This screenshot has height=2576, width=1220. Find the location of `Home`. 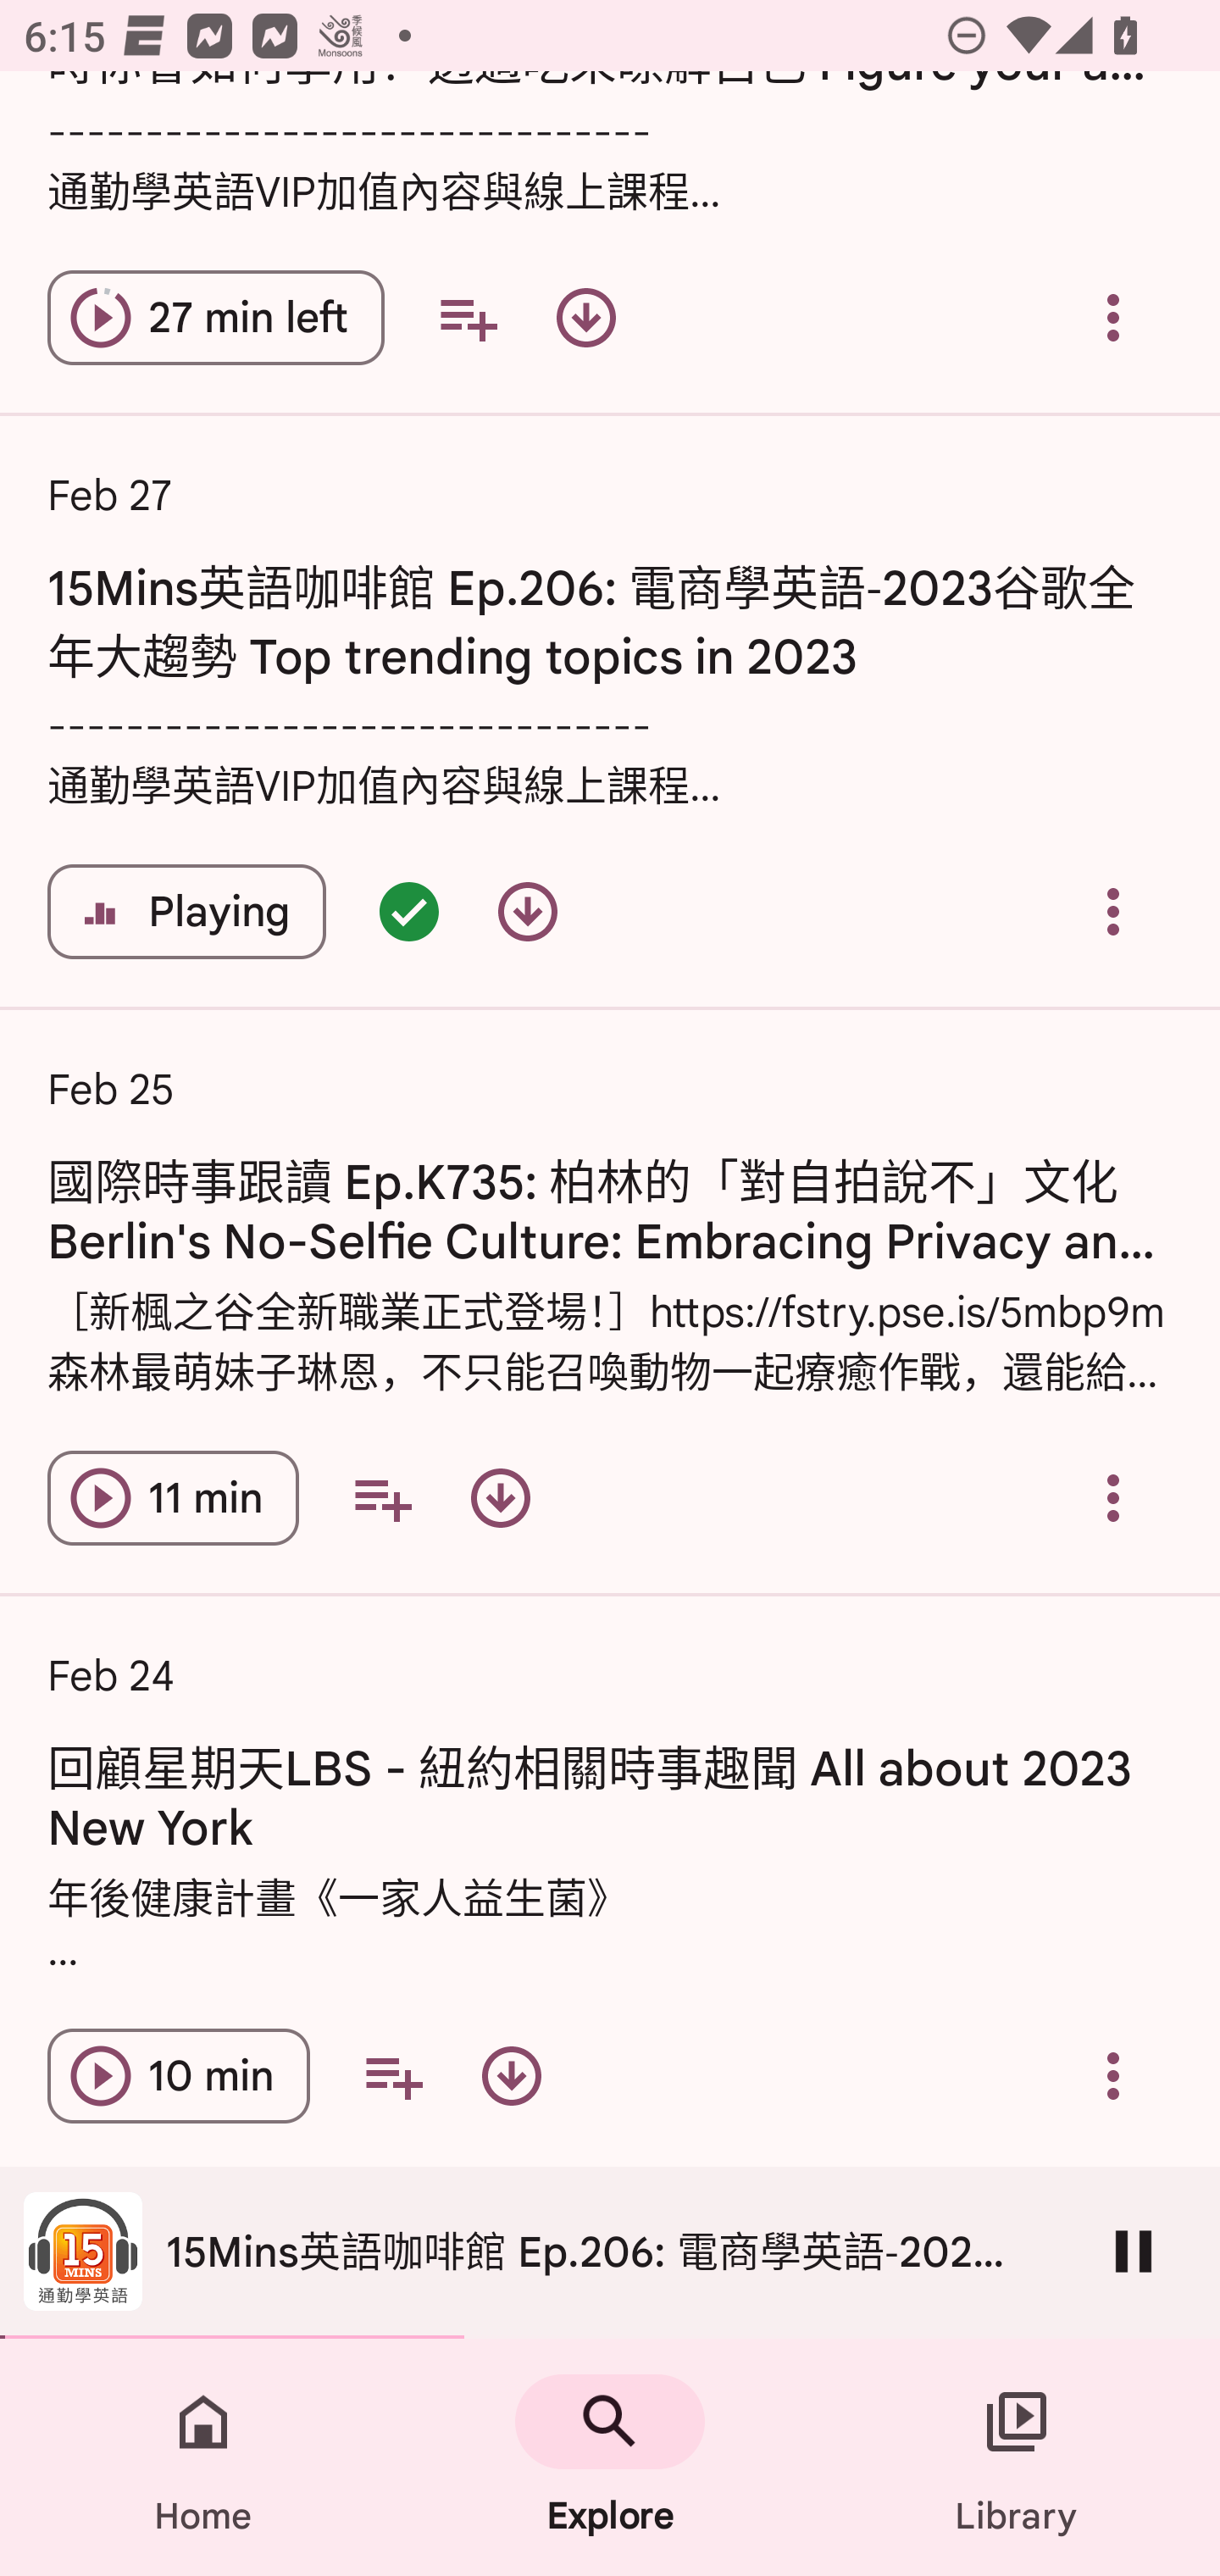

Home is located at coordinates (203, 2457).